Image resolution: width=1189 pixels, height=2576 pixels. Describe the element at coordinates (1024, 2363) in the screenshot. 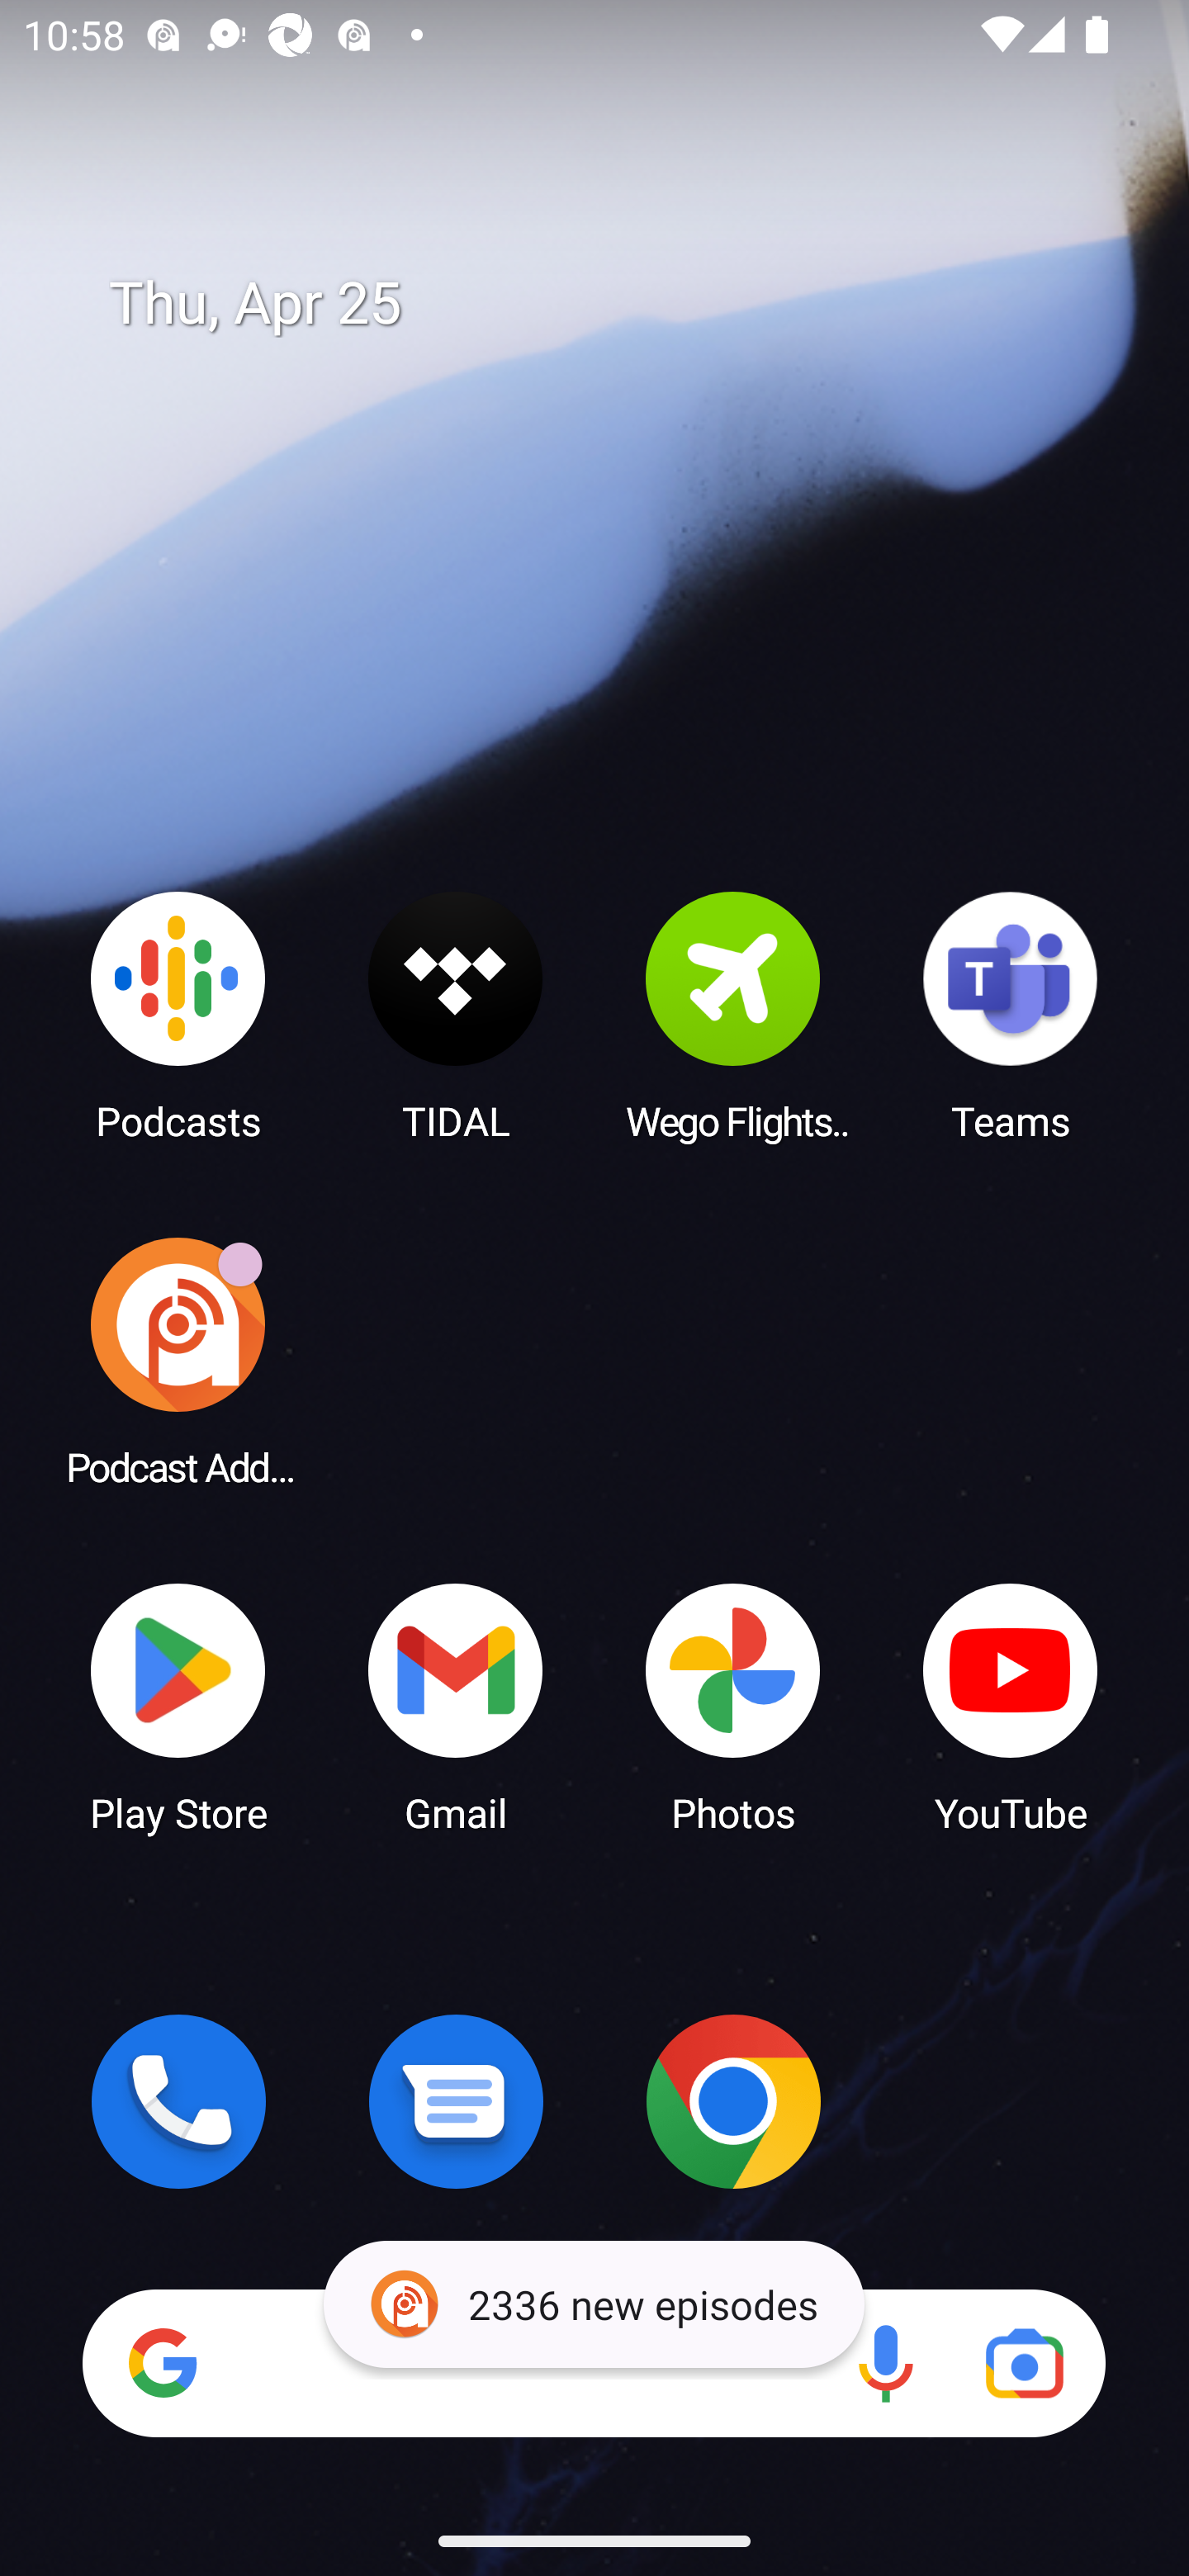

I see `Google Lens` at that location.